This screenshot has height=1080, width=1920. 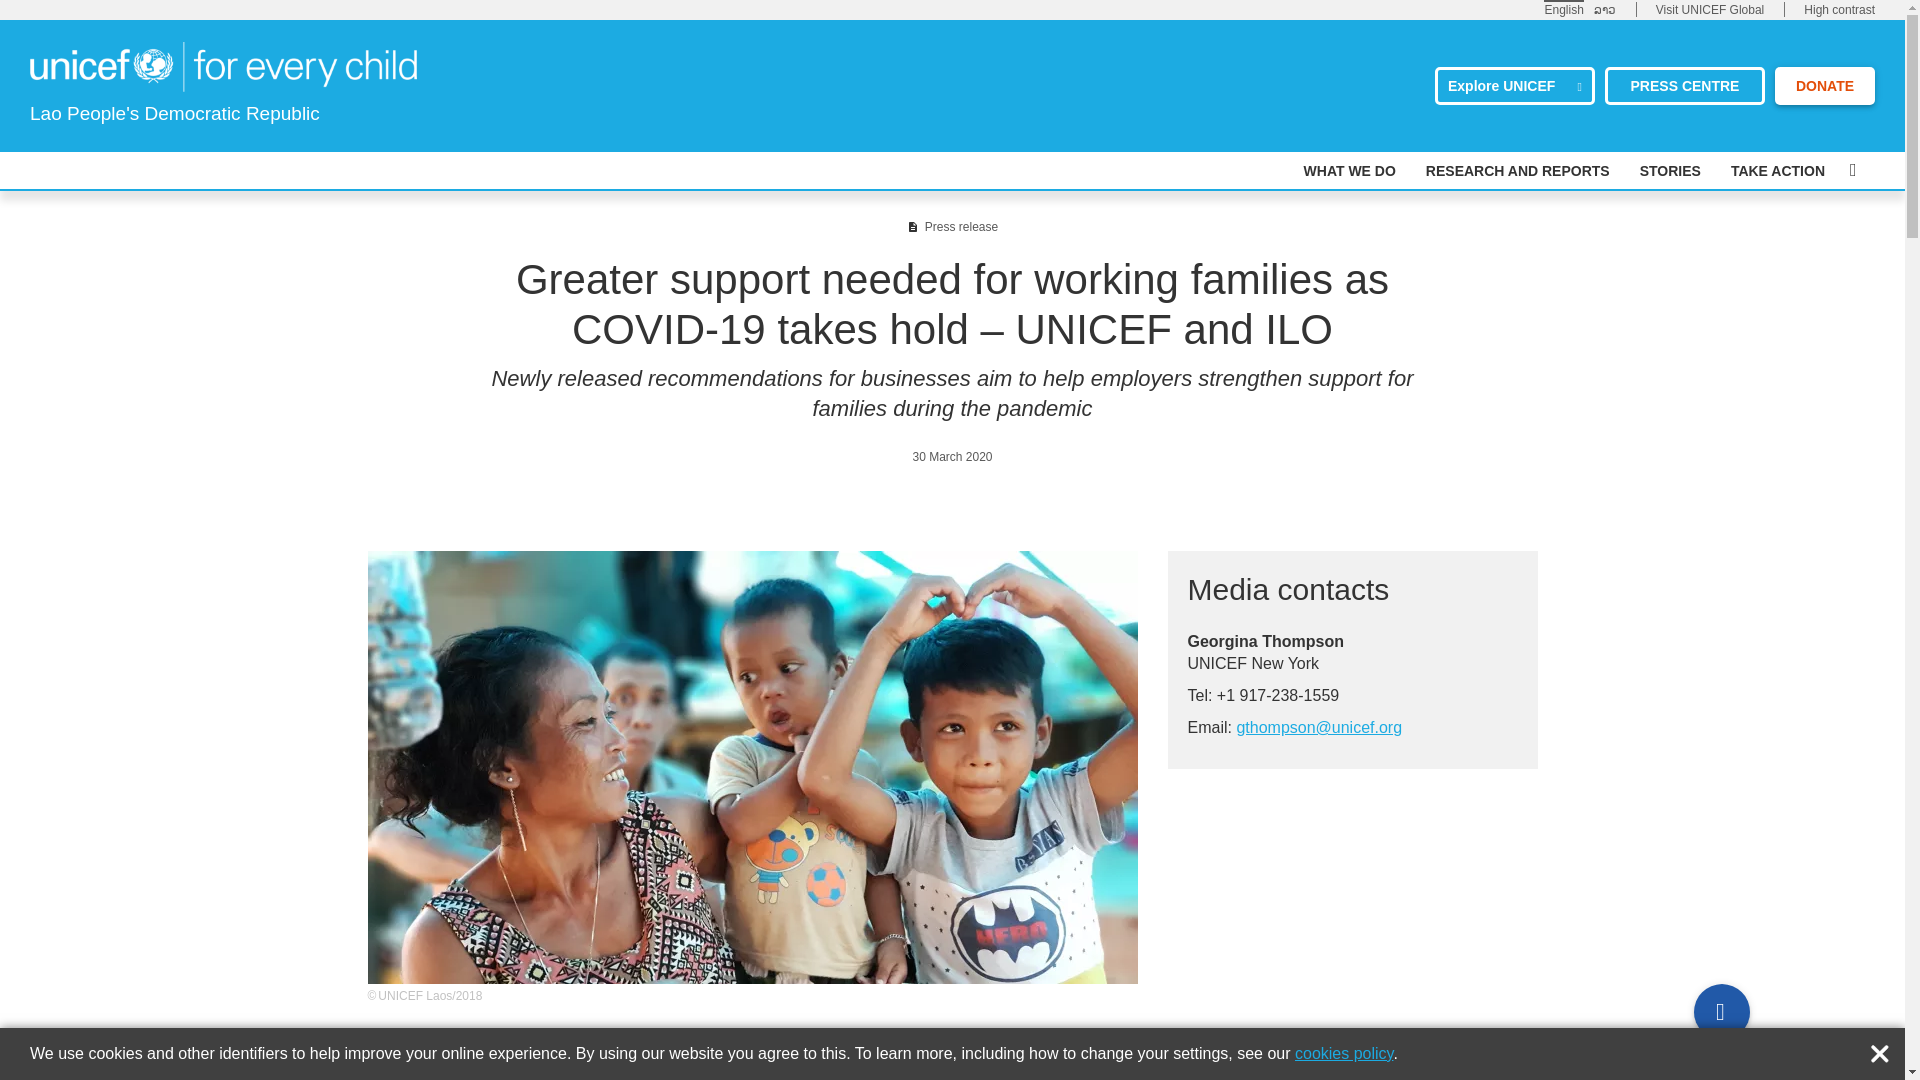 What do you see at coordinates (223, 65) in the screenshot?
I see `UNICEF` at bounding box center [223, 65].